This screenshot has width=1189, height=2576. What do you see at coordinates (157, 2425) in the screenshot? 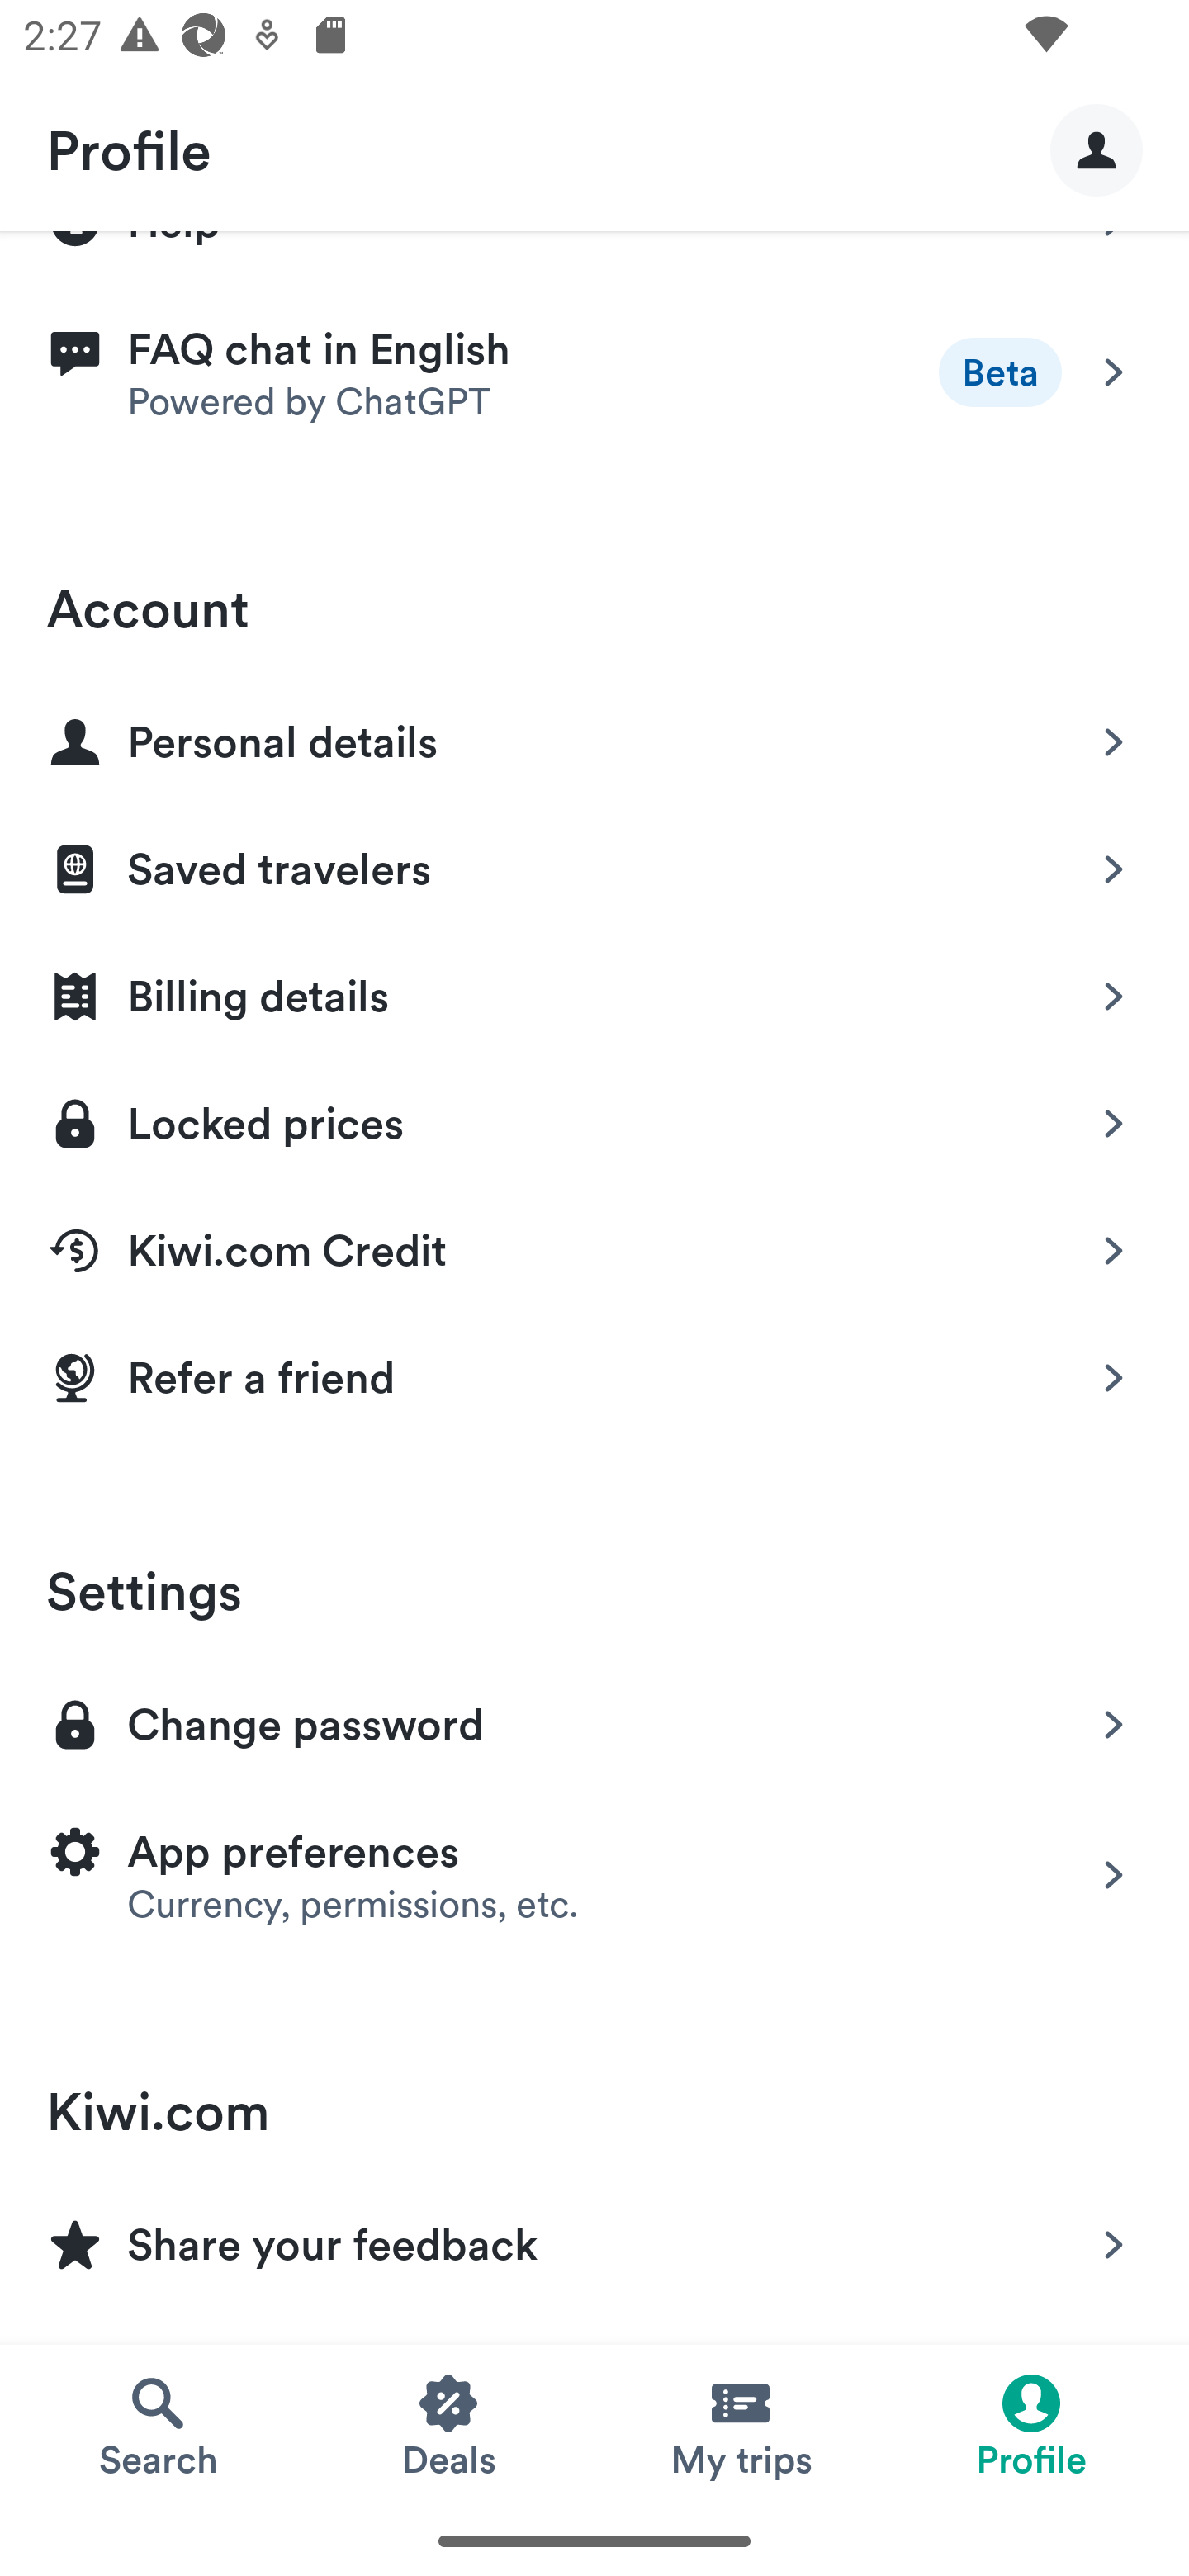
I see `Search` at bounding box center [157, 2425].